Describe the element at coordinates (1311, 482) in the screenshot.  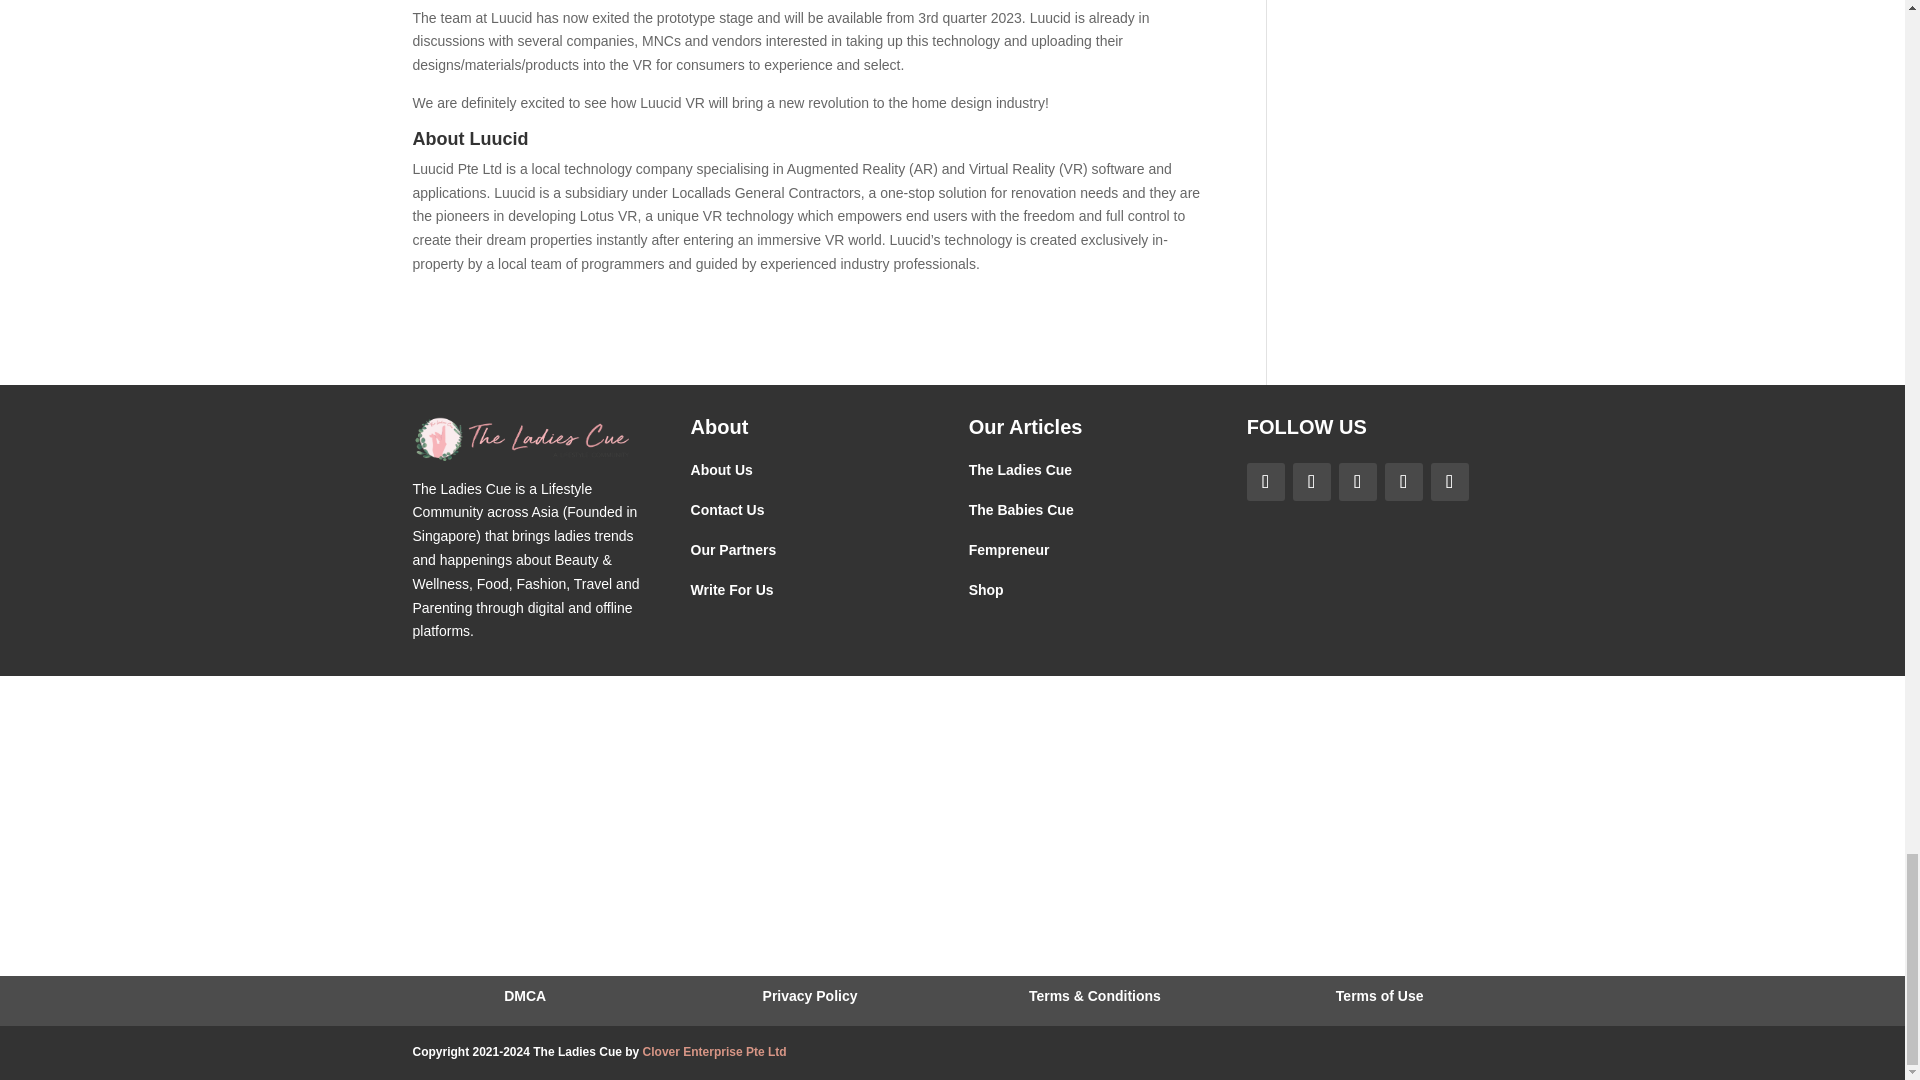
I see `Follow on Instagram` at that location.